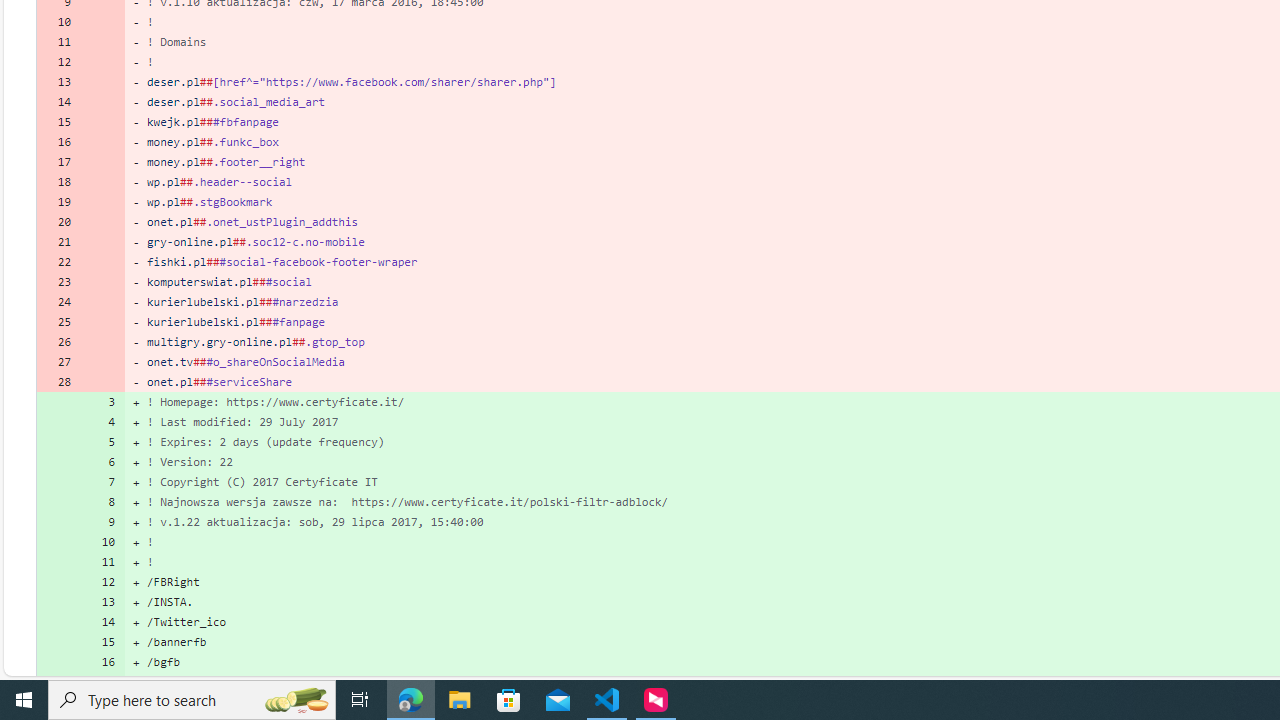 The height and width of the screenshot is (720, 1280). What do you see at coordinates (102, 602) in the screenshot?
I see `13` at bounding box center [102, 602].